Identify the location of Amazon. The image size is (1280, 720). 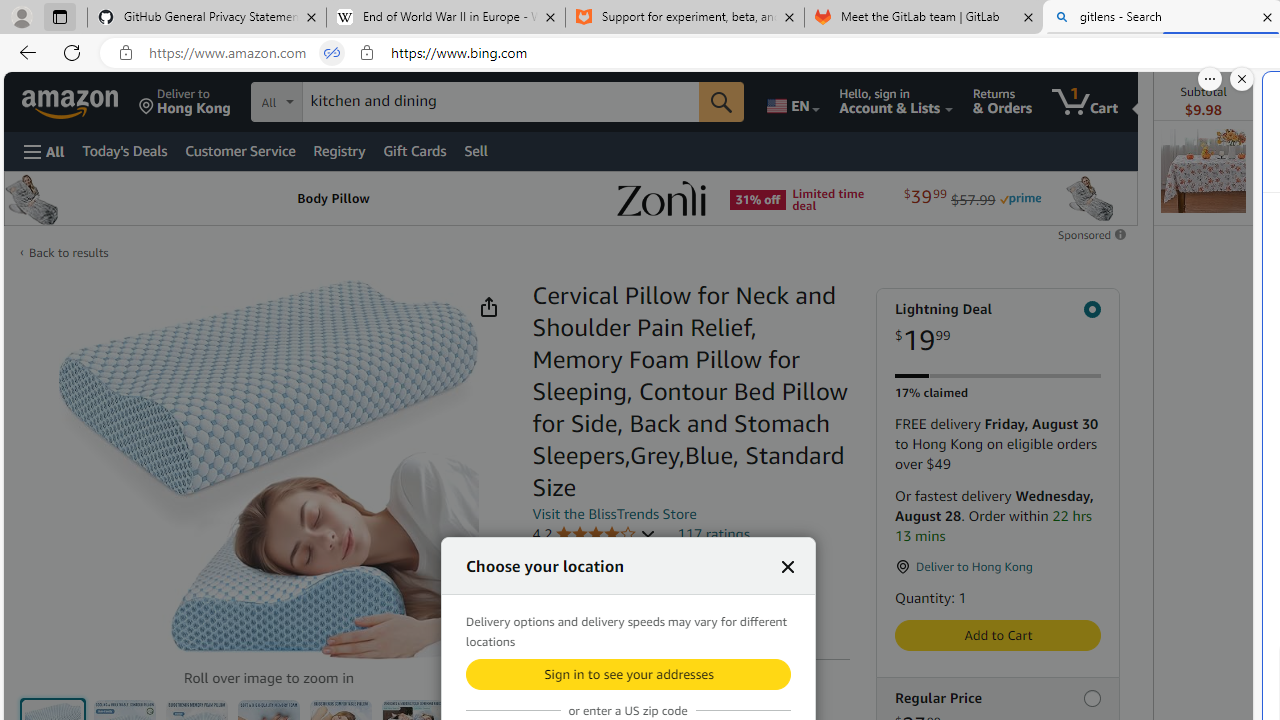
(72, 102).